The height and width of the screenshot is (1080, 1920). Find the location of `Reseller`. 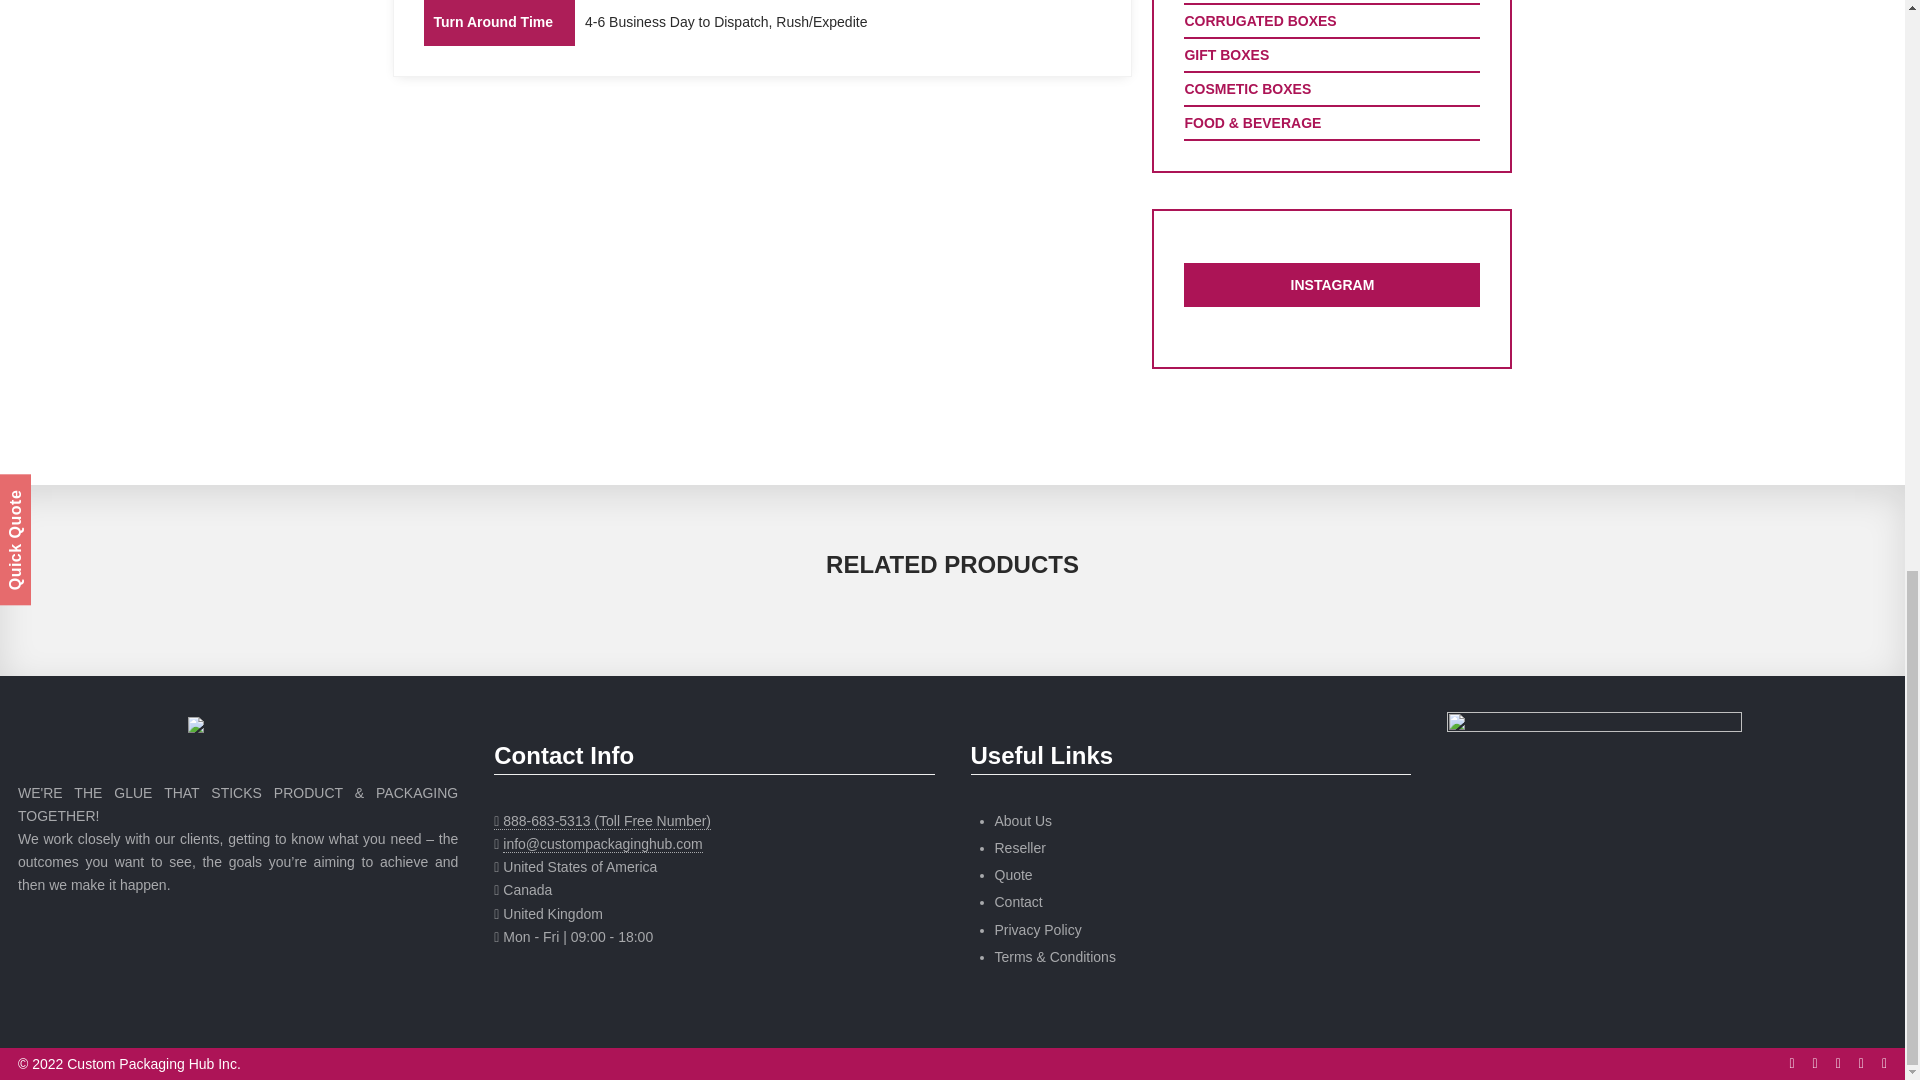

Reseller is located at coordinates (1019, 848).